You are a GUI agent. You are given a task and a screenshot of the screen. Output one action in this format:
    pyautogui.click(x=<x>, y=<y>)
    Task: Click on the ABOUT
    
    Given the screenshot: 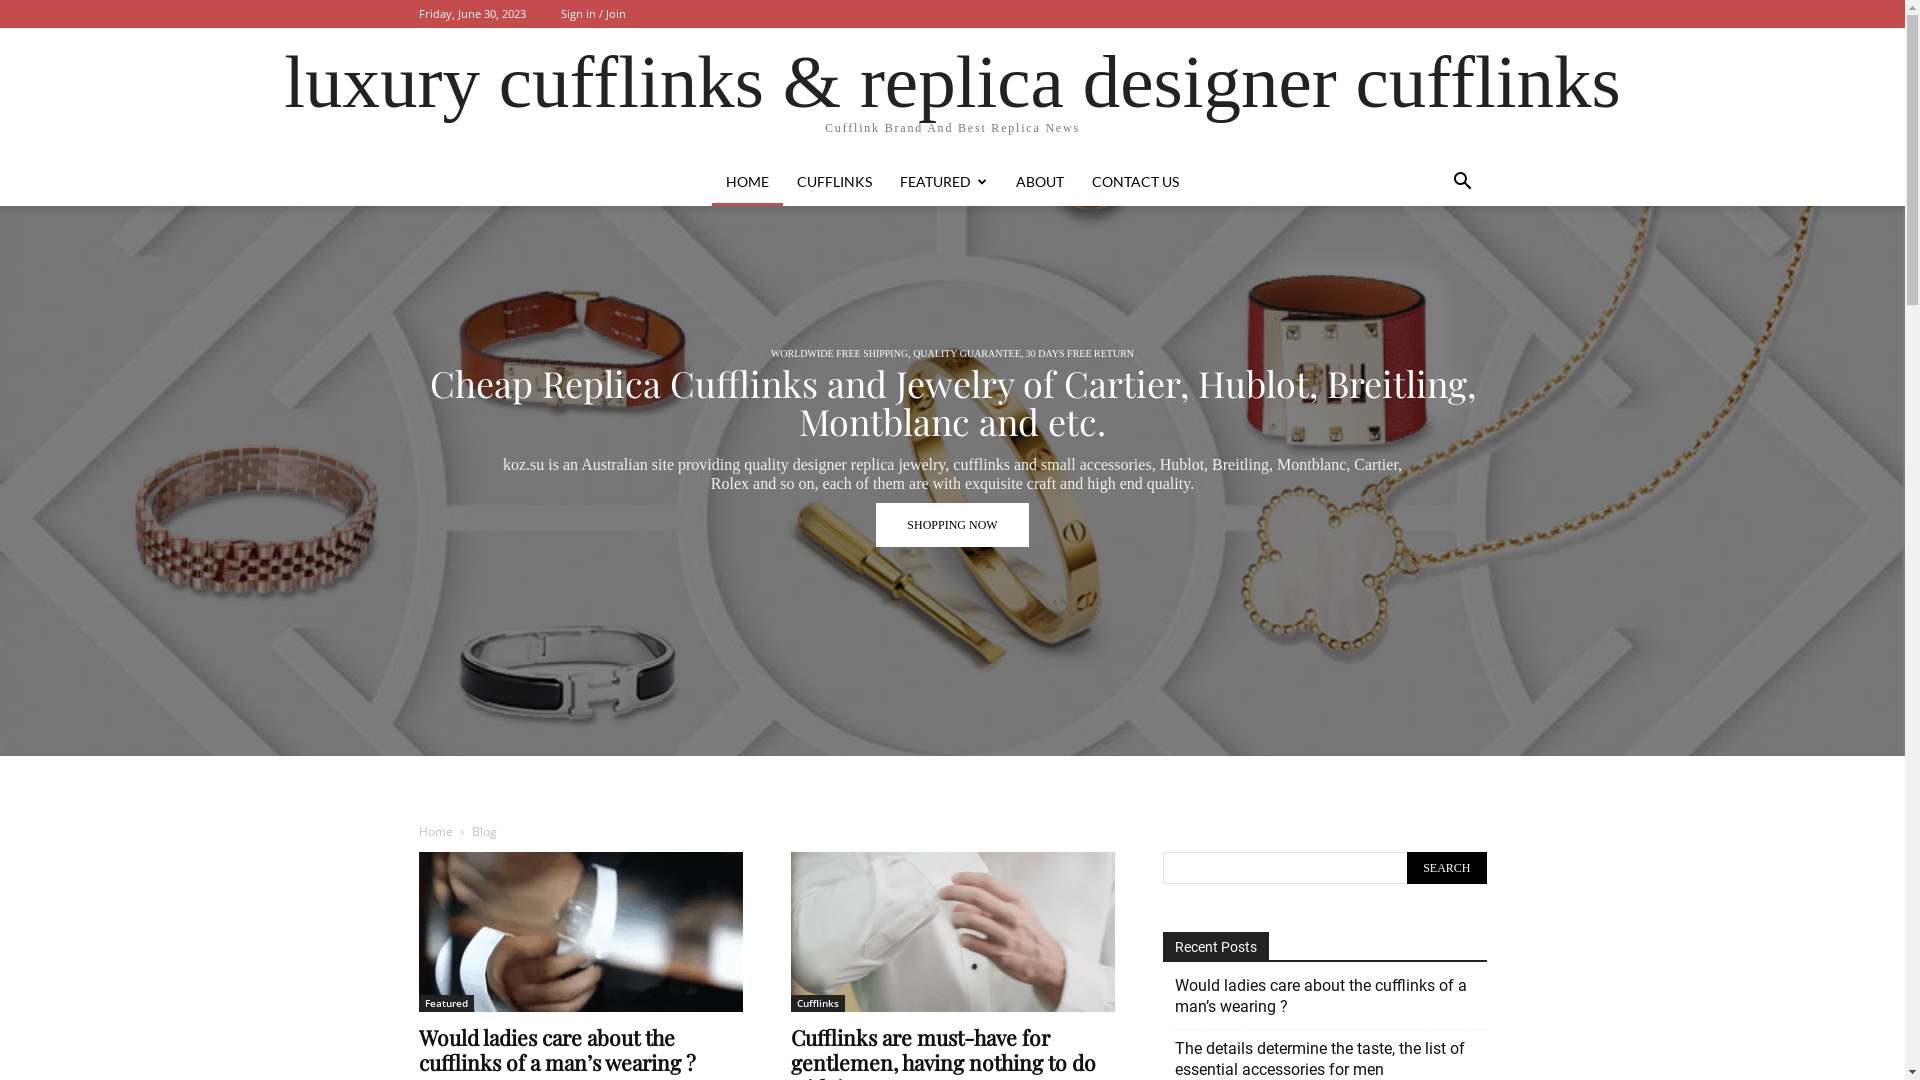 What is the action you would take?
    pyautogui.click(x=1040, y=182)
    